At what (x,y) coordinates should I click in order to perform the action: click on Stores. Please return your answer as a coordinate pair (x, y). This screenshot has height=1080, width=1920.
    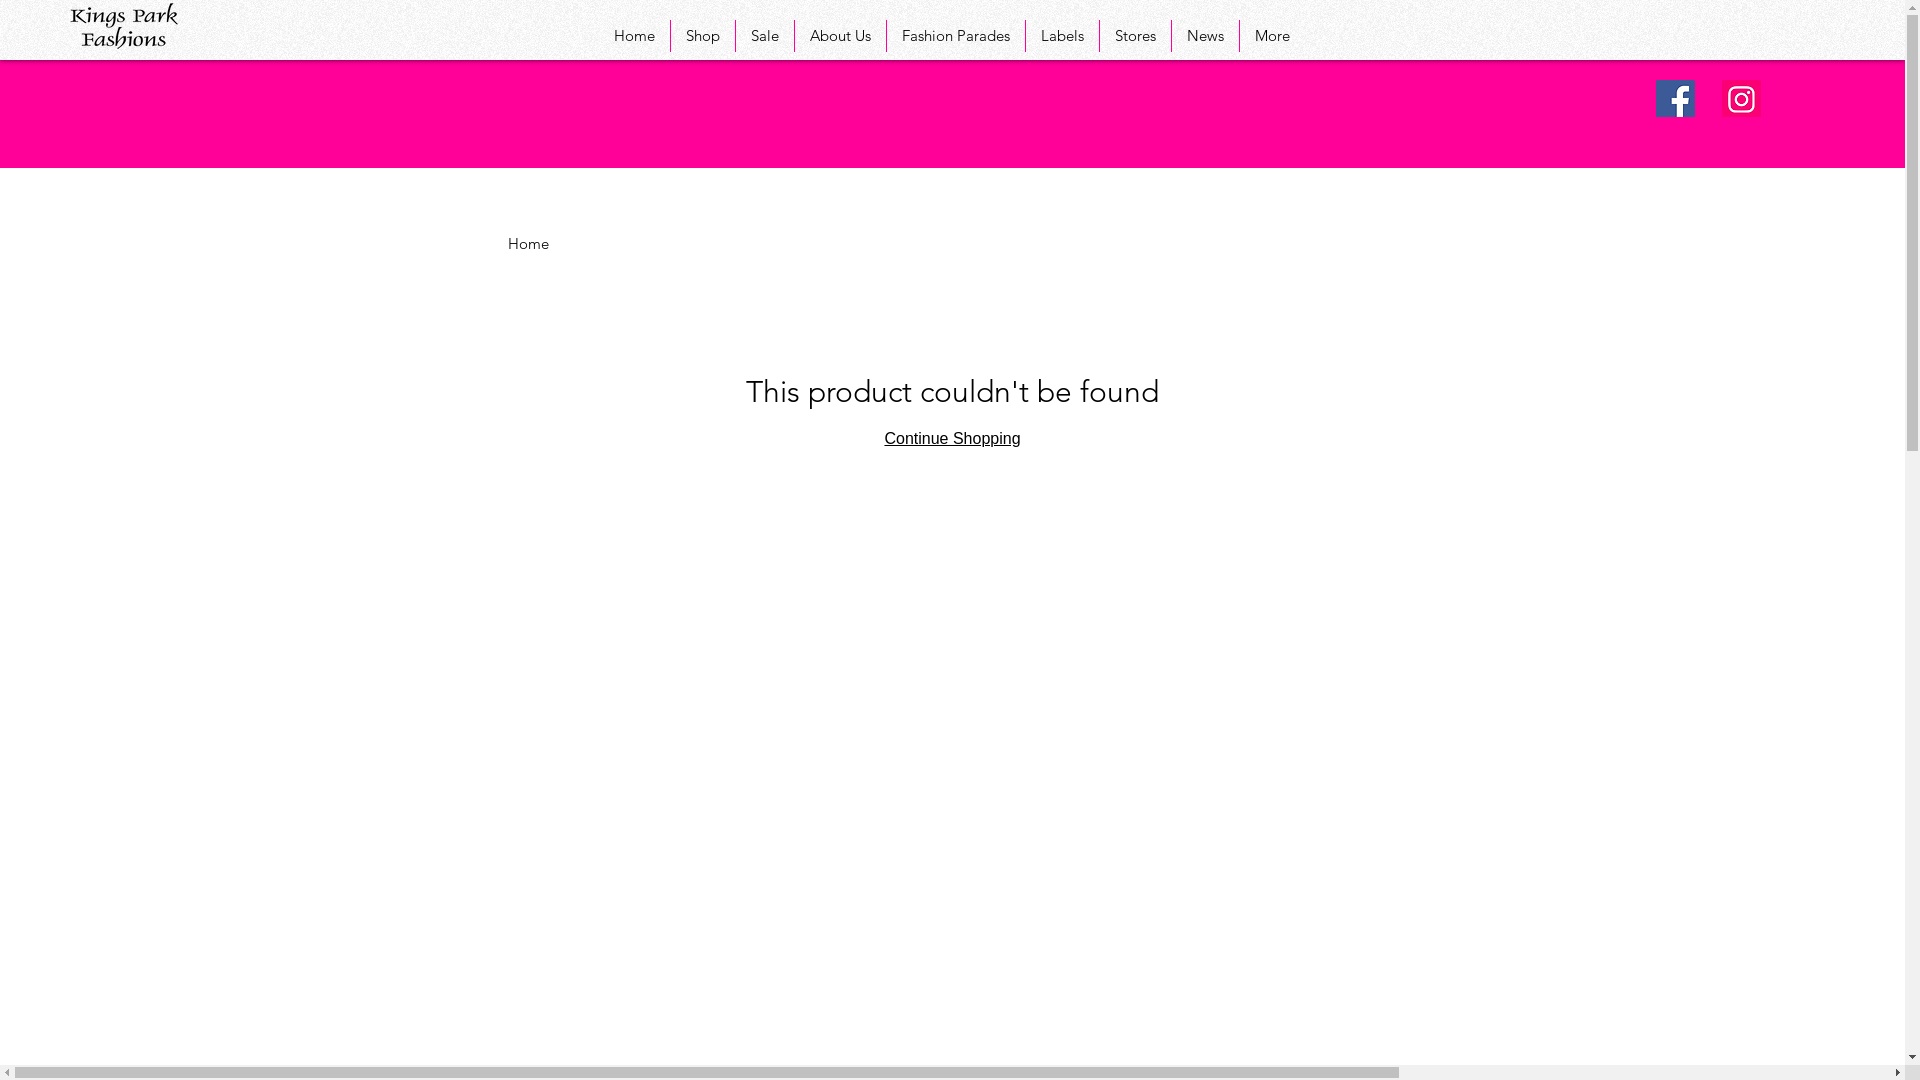
    Looking at the image, I should click on (1136, 36).